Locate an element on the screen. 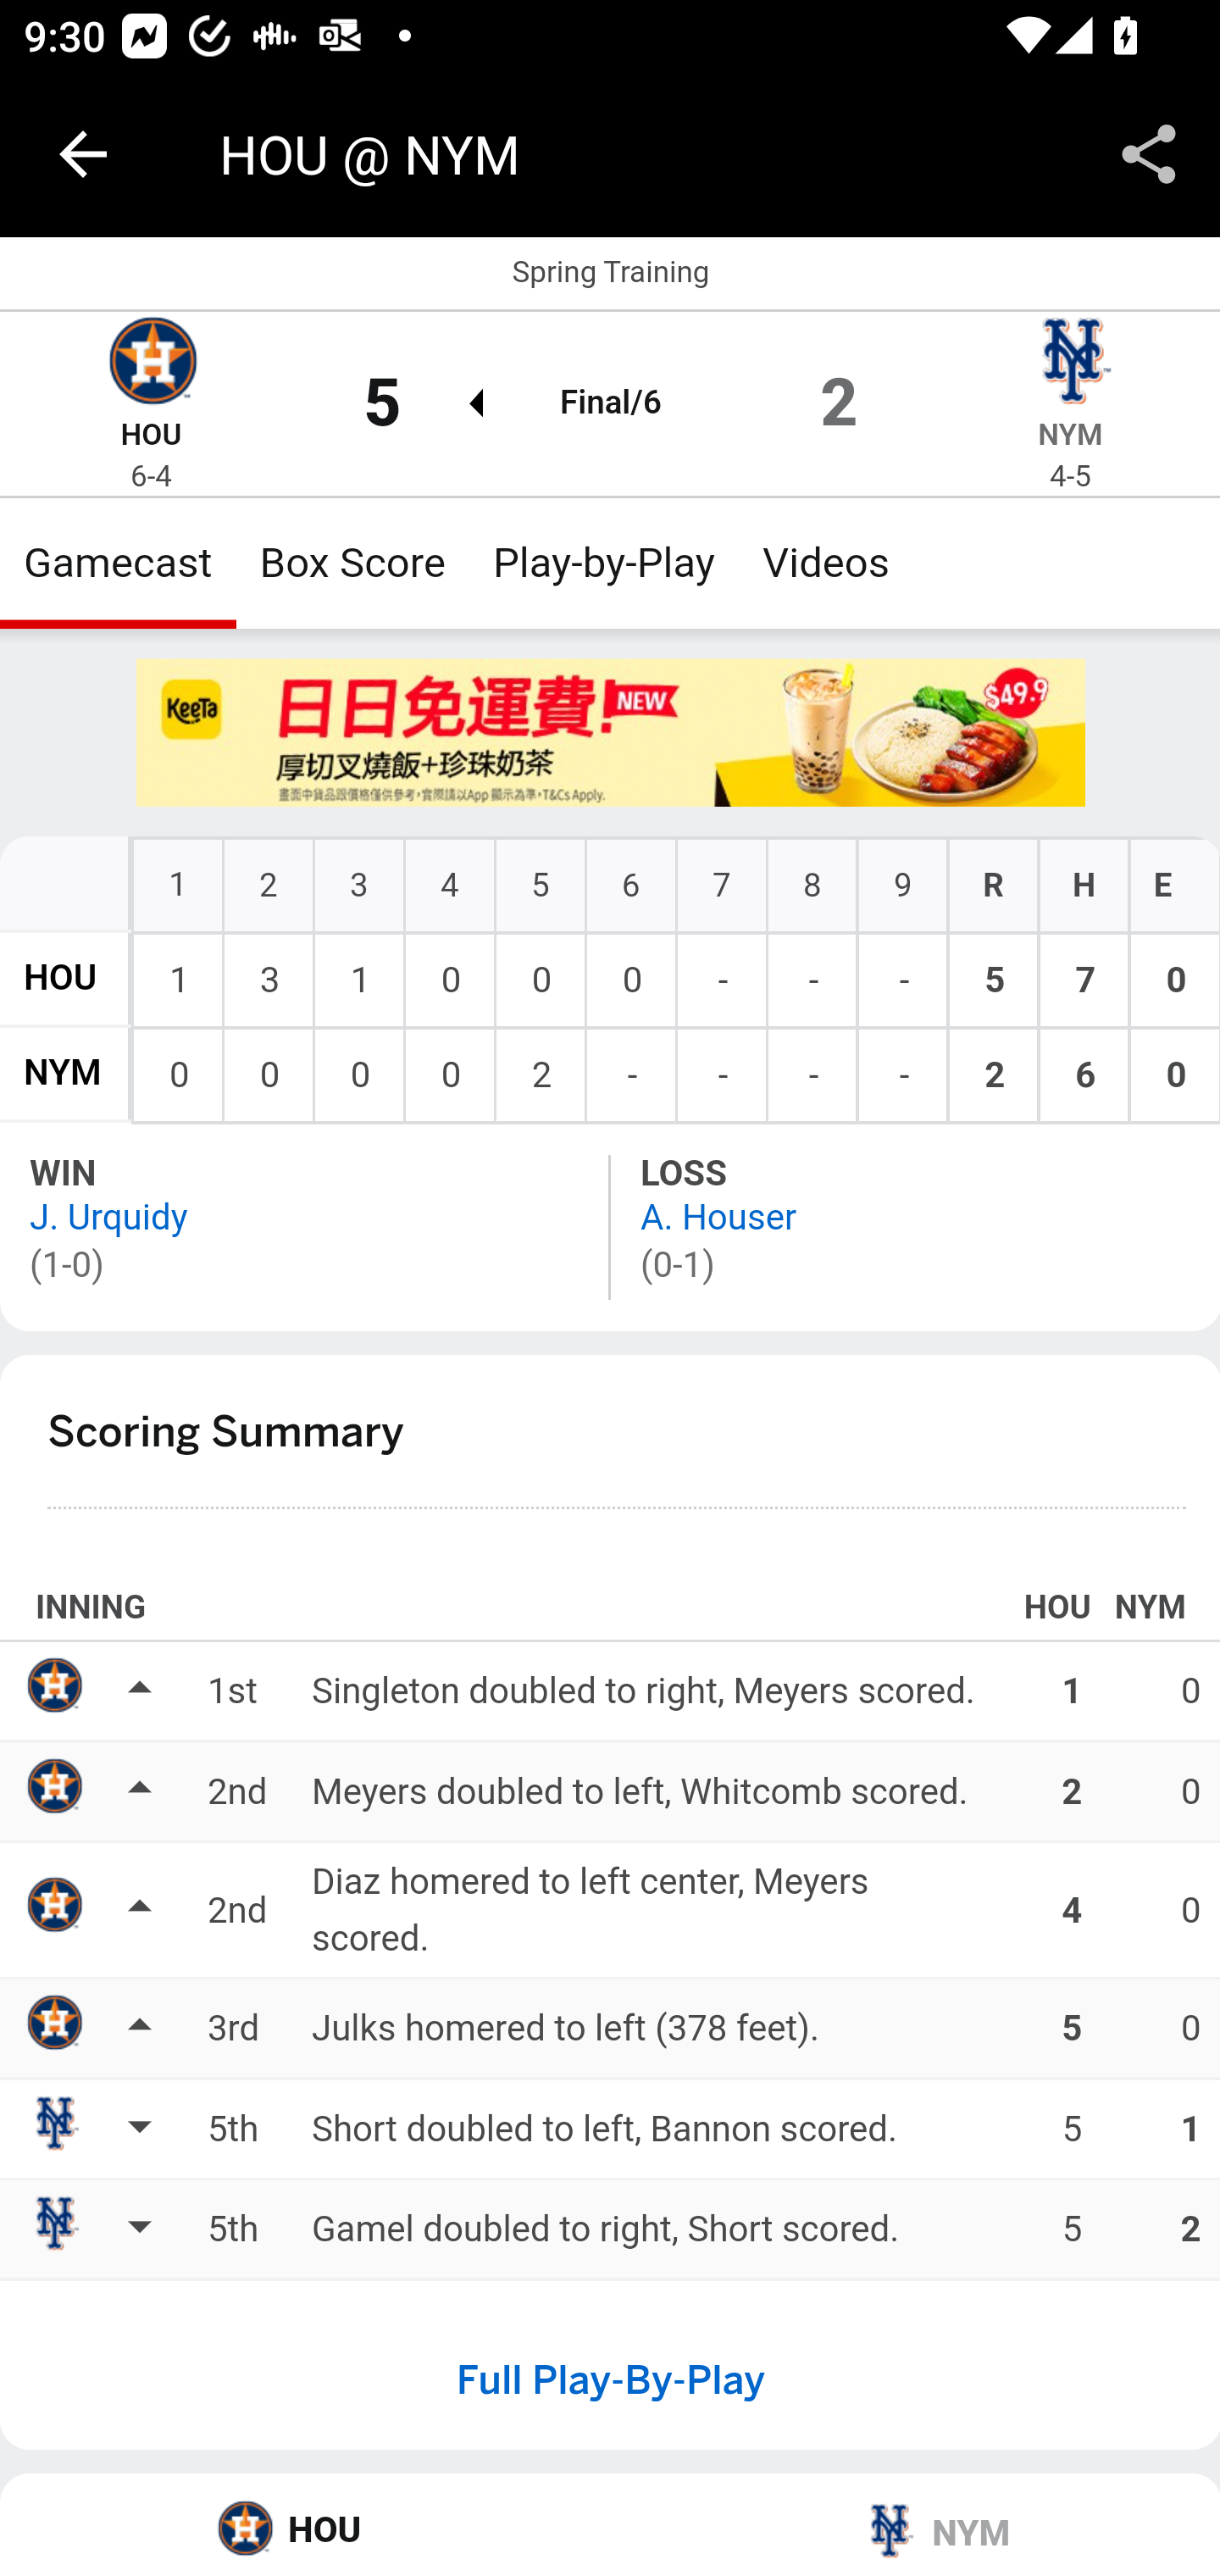 Image resolution: width=1220 pixels, height=2576 pixels. Play-by-Play is located at coordinates (605, 563).